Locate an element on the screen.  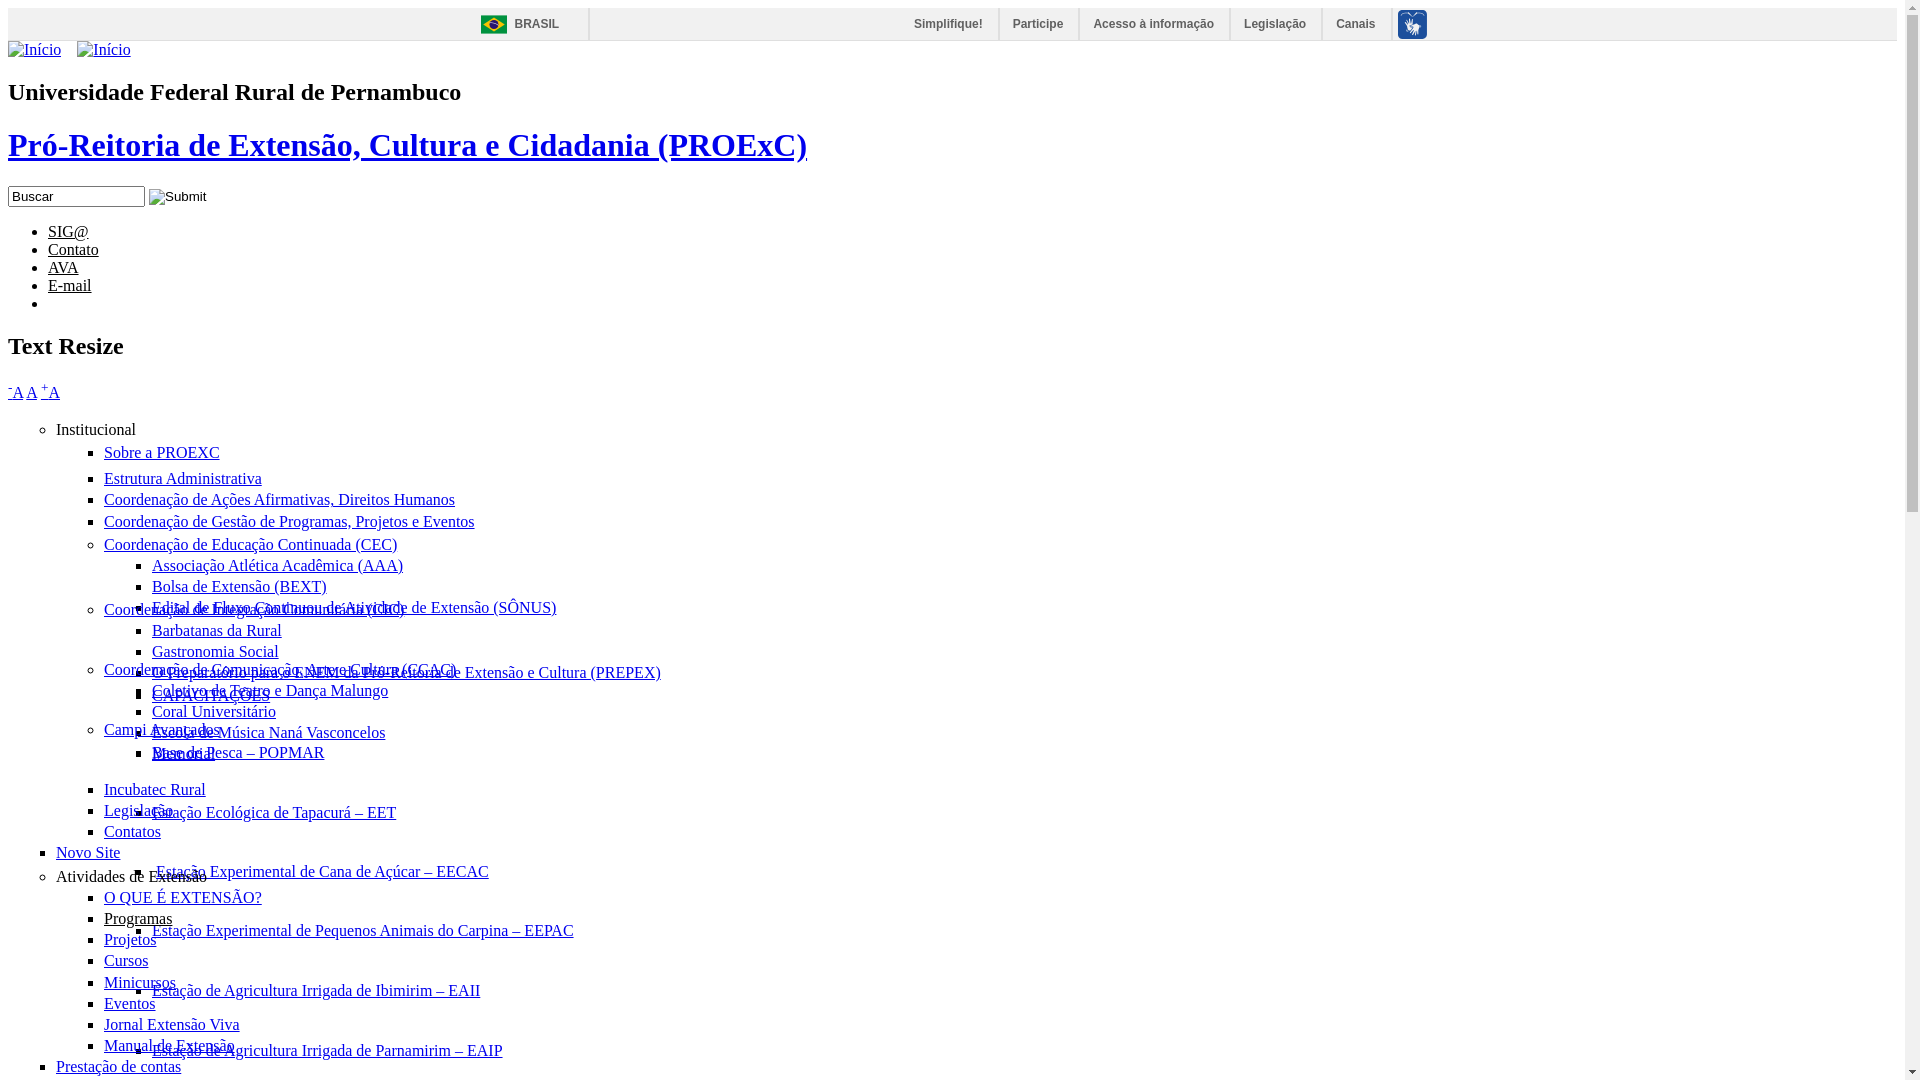
Estrutura Administrativa is located at coordinates (183, 478).